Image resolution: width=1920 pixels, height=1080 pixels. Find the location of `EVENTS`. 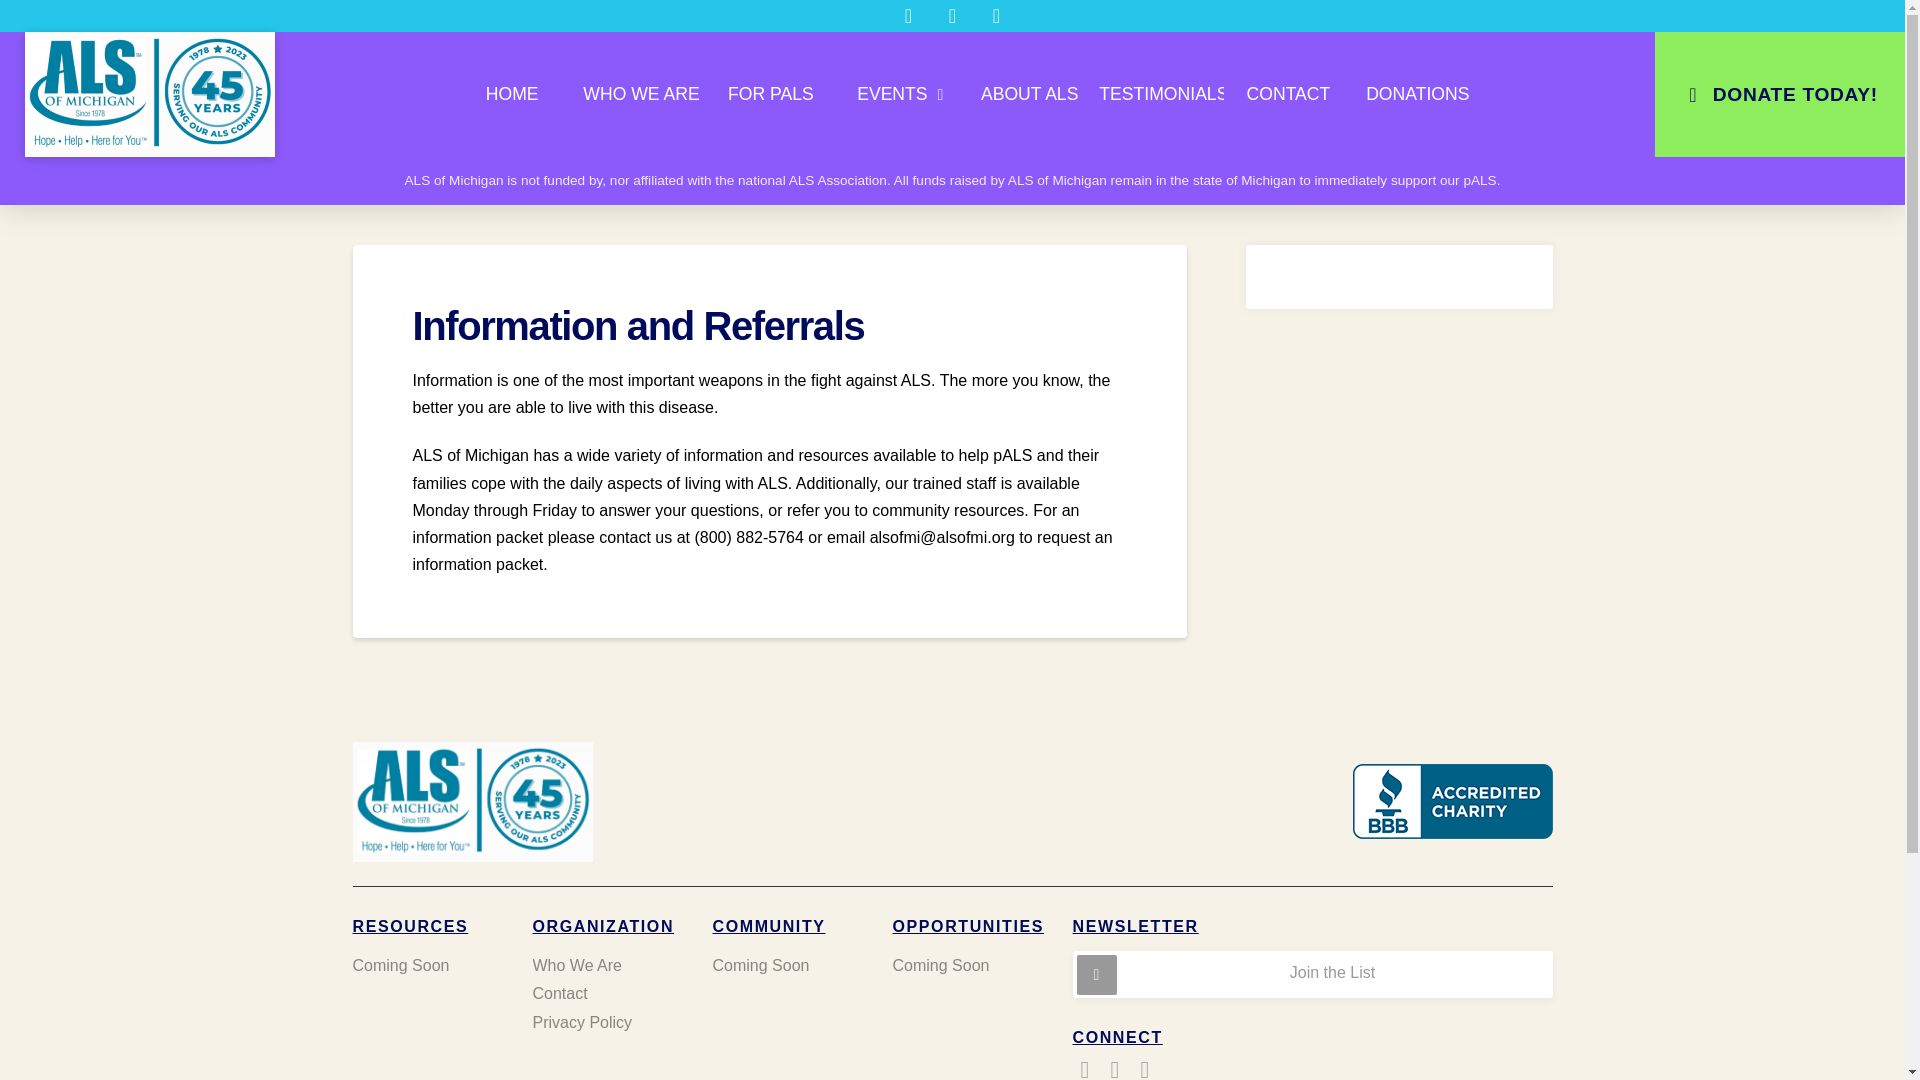

EVENTS is located at coordinates (900, 94).